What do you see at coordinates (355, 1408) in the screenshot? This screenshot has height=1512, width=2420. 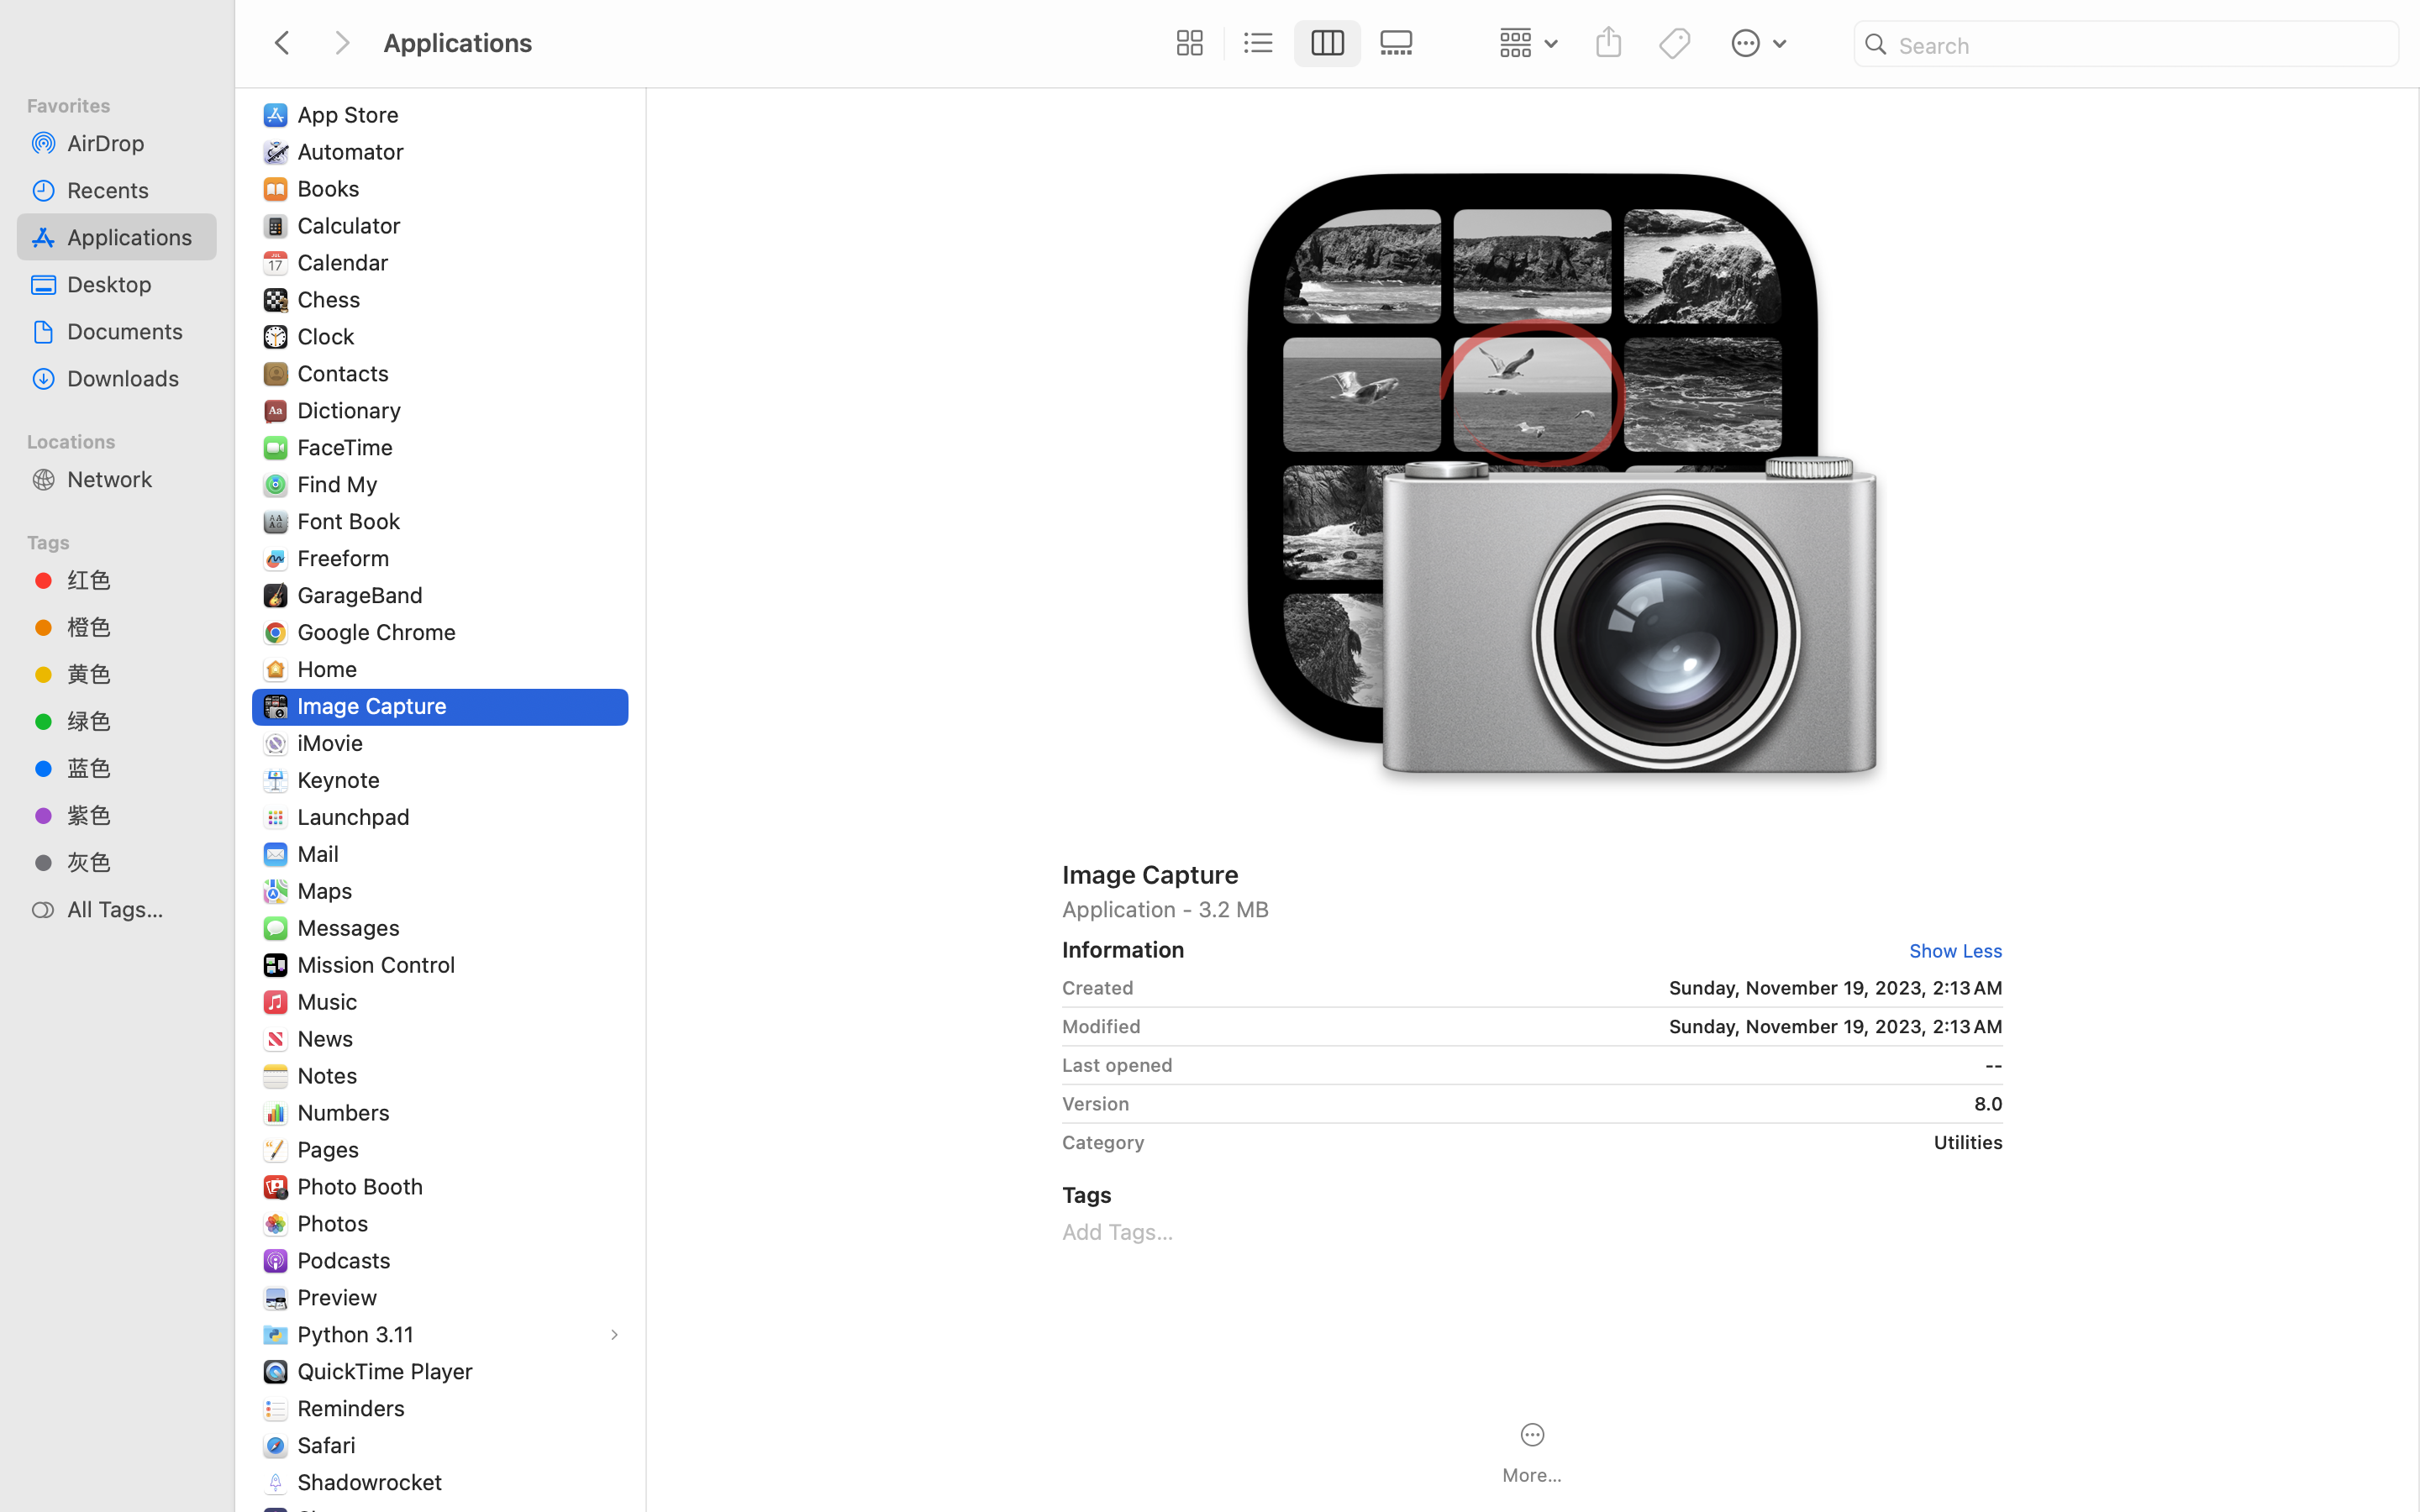 I see `Reminders` at bounding box center [355, 1408].